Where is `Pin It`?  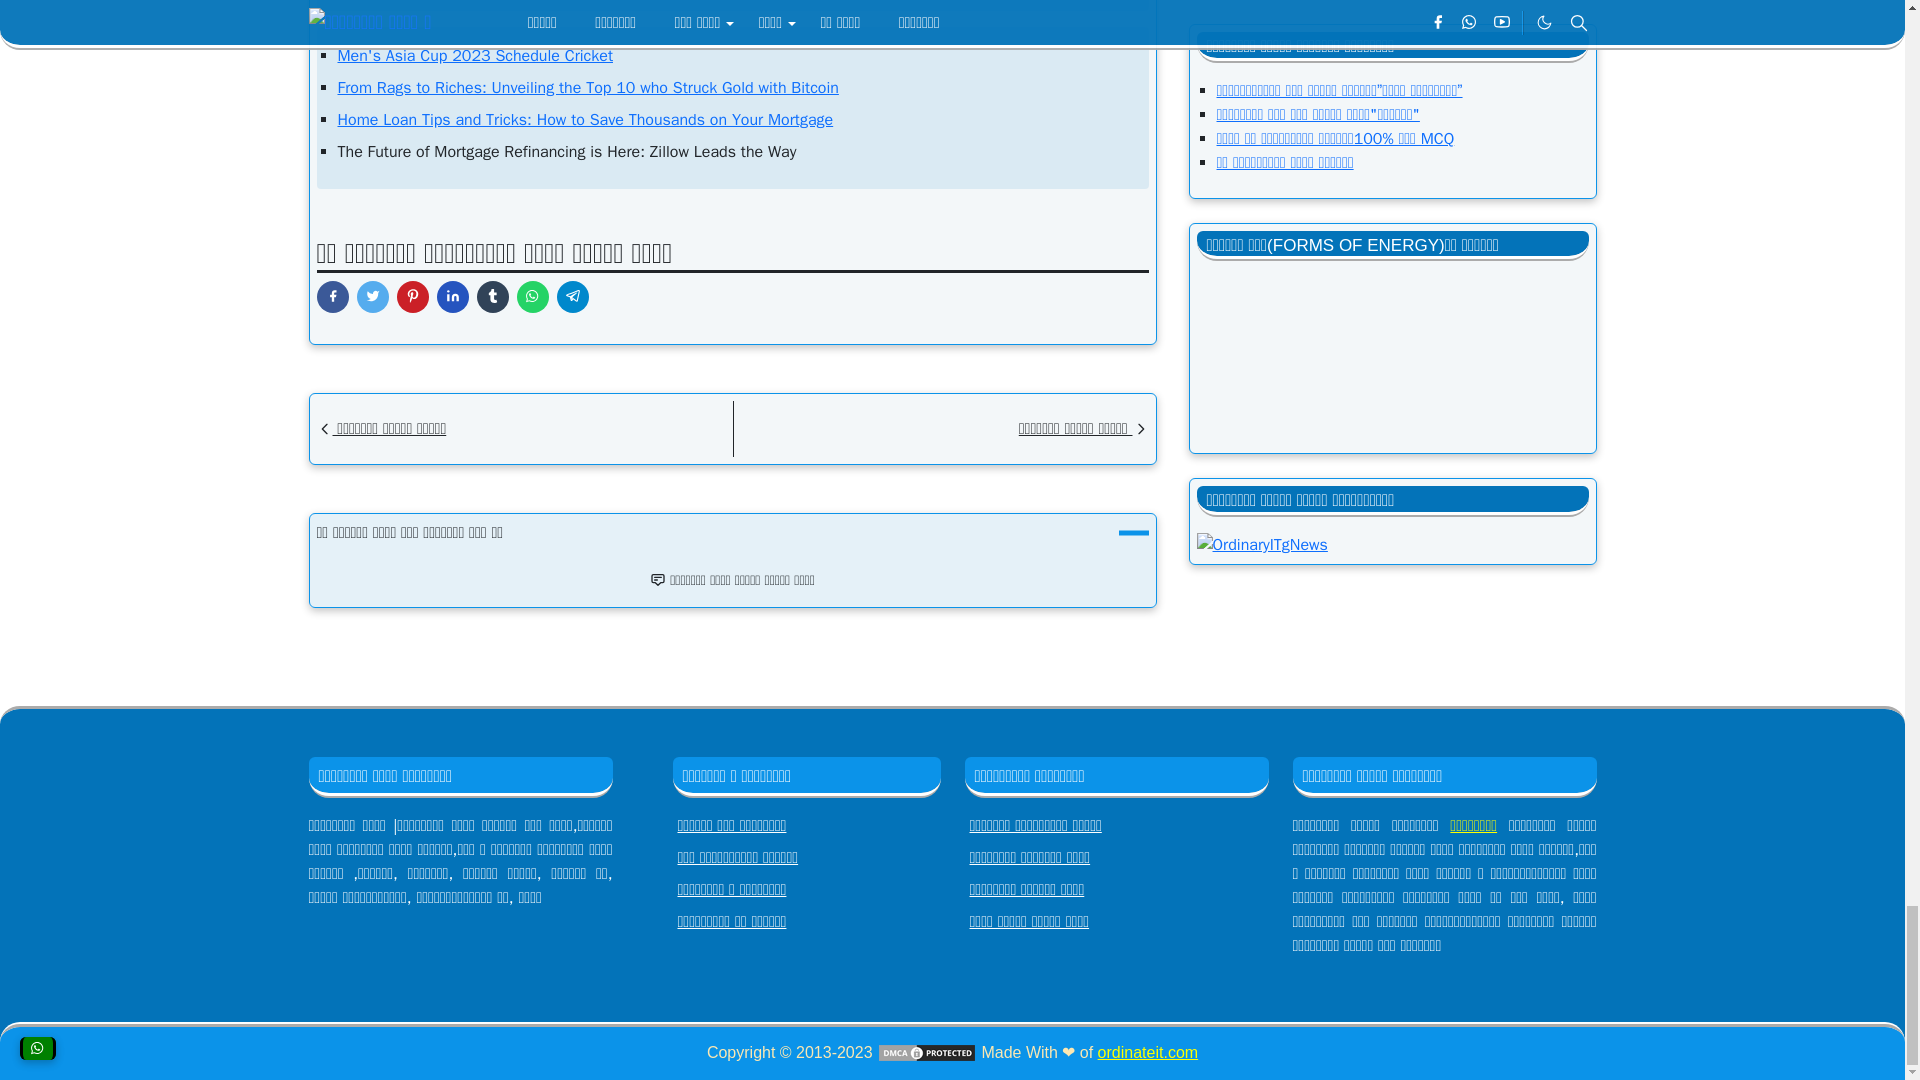
Pin It is located at coordinates (412, 296).